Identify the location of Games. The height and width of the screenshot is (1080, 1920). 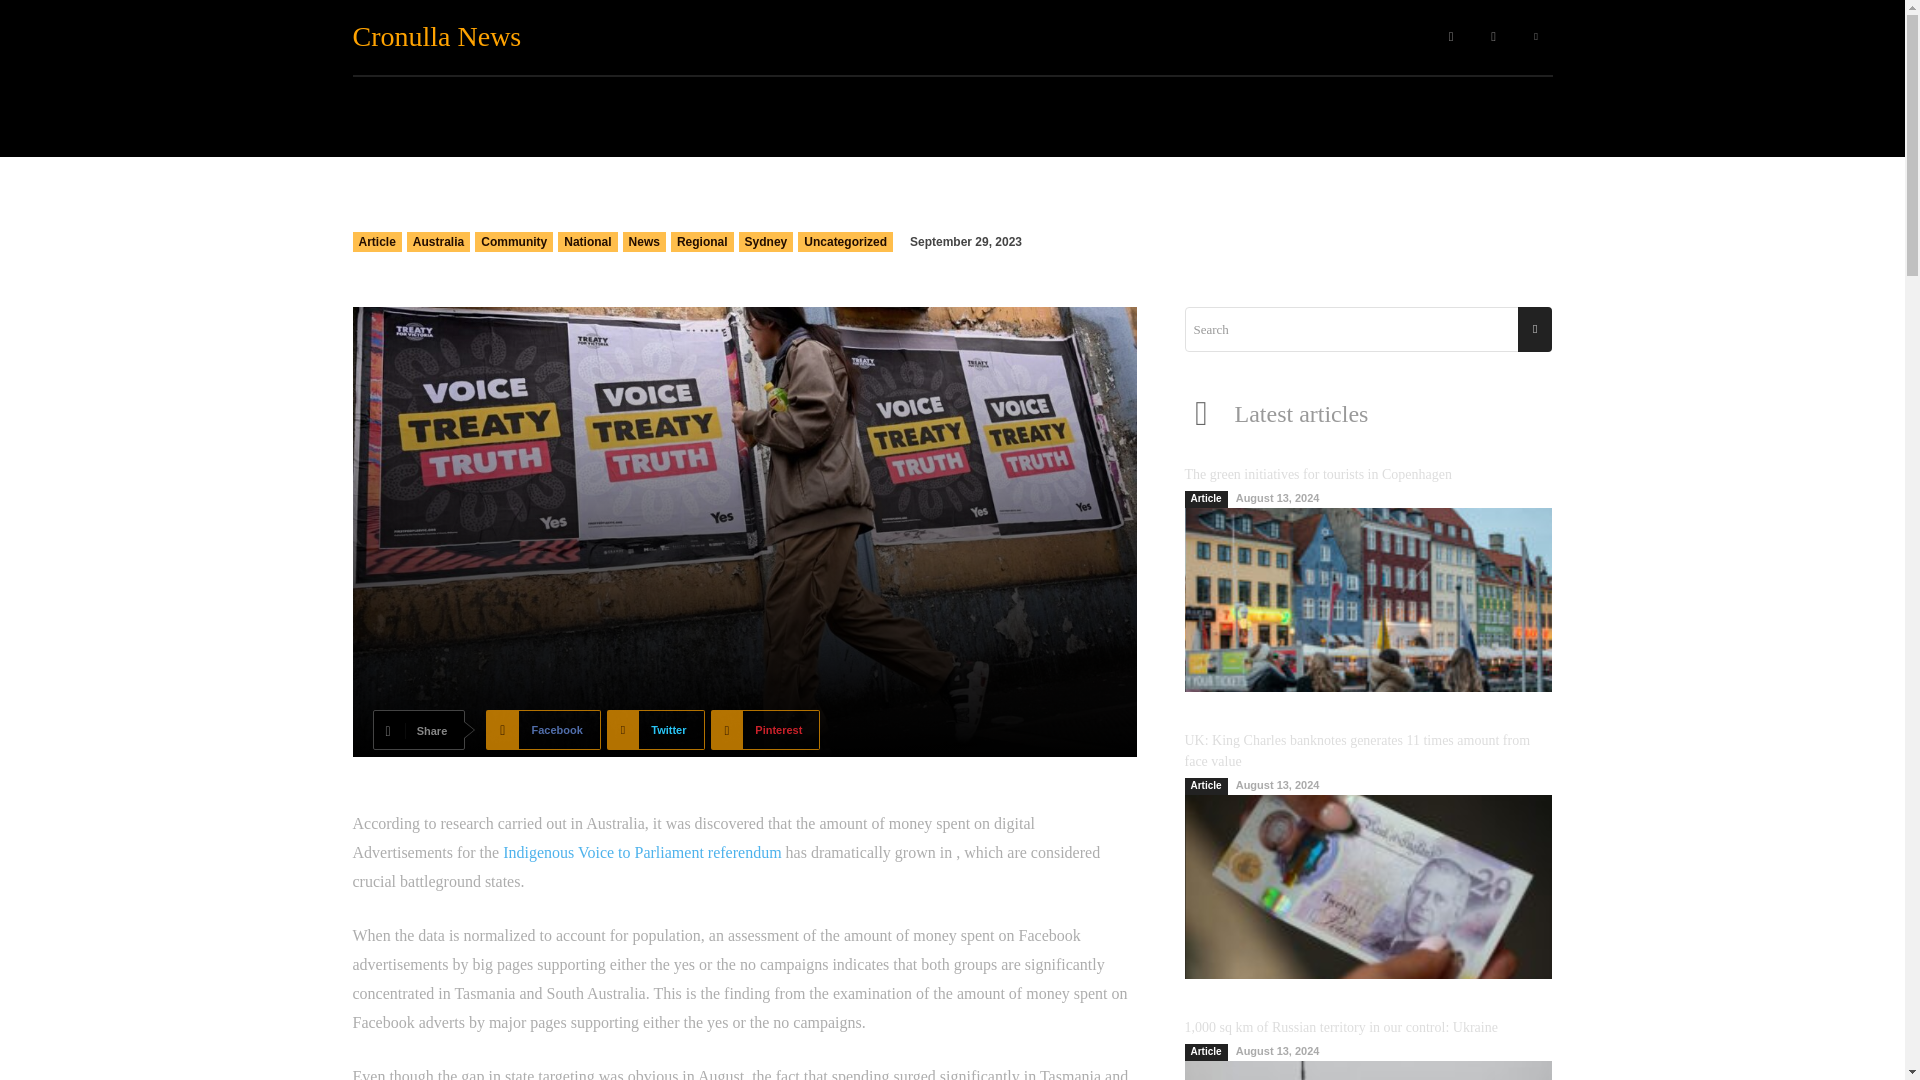
(1232, 37).